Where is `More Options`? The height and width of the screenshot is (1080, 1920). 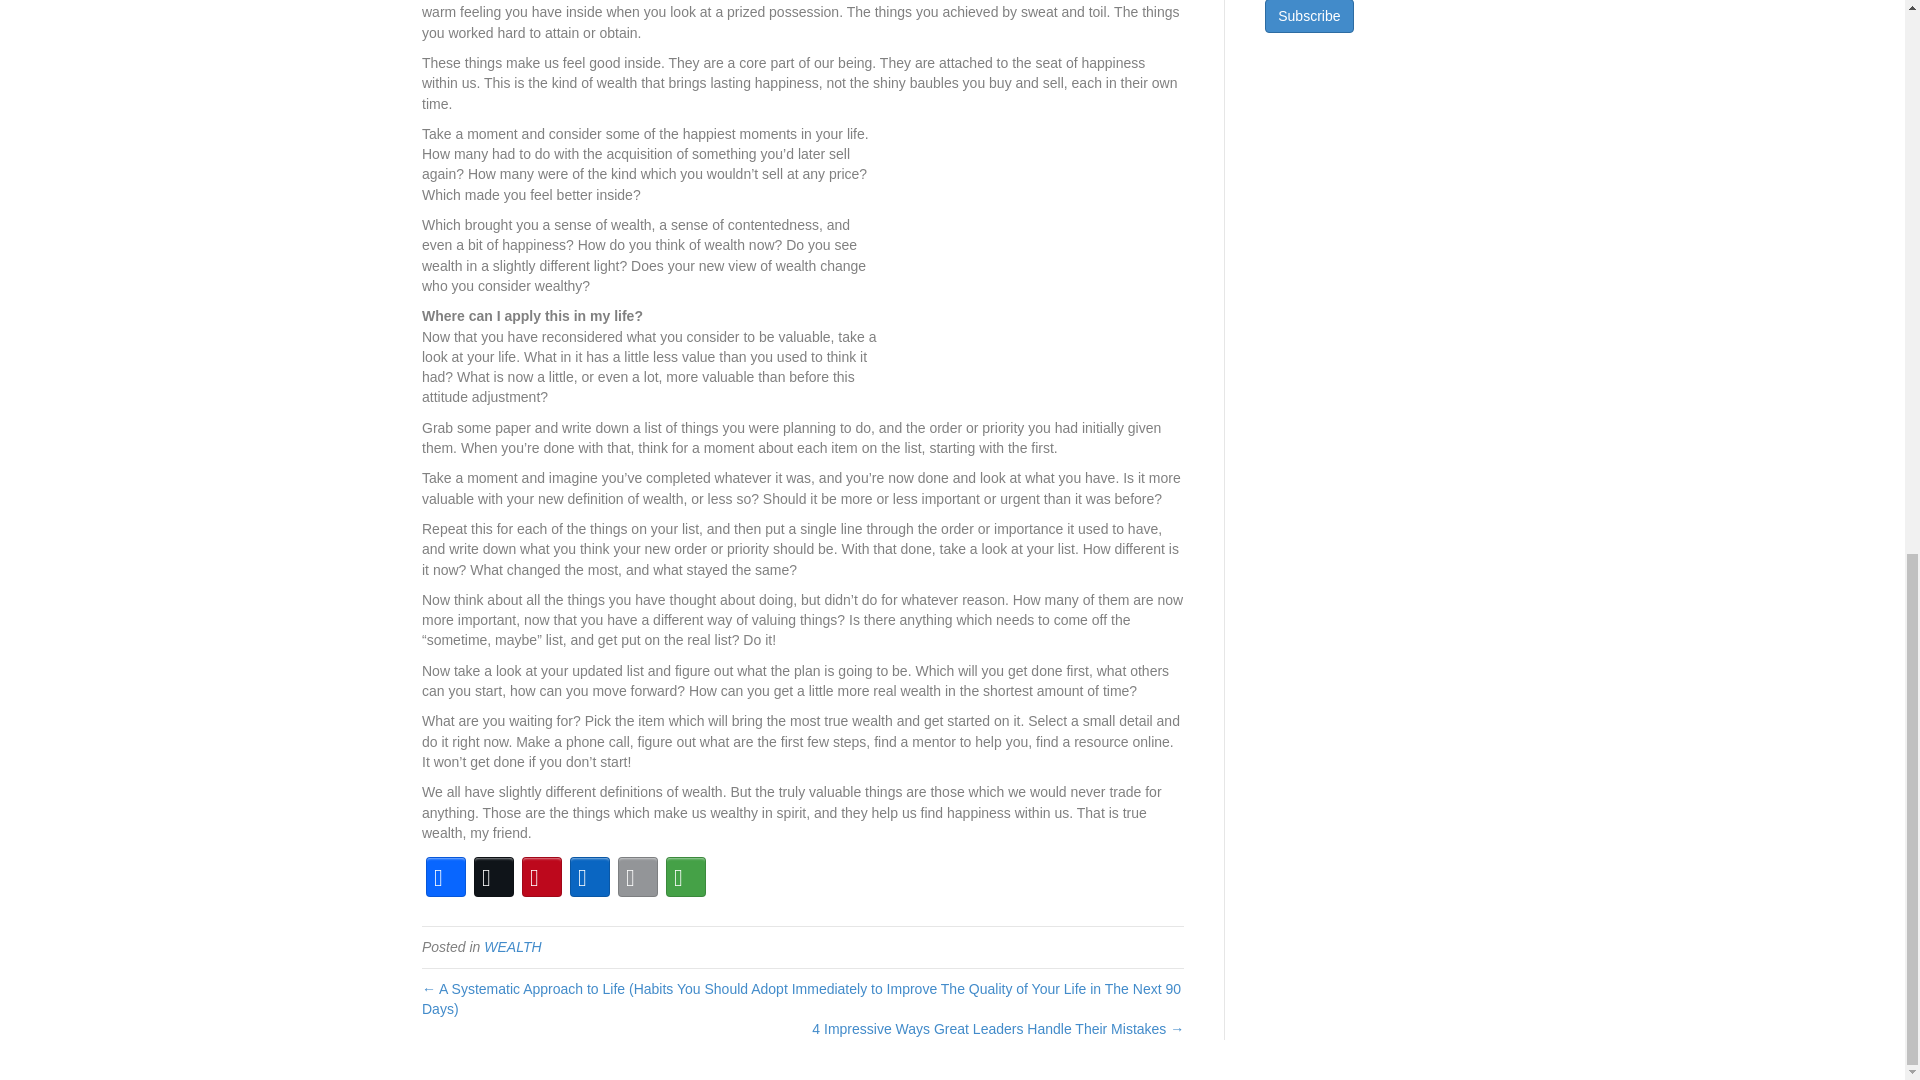 More Options is located at coordinates (686, 876).